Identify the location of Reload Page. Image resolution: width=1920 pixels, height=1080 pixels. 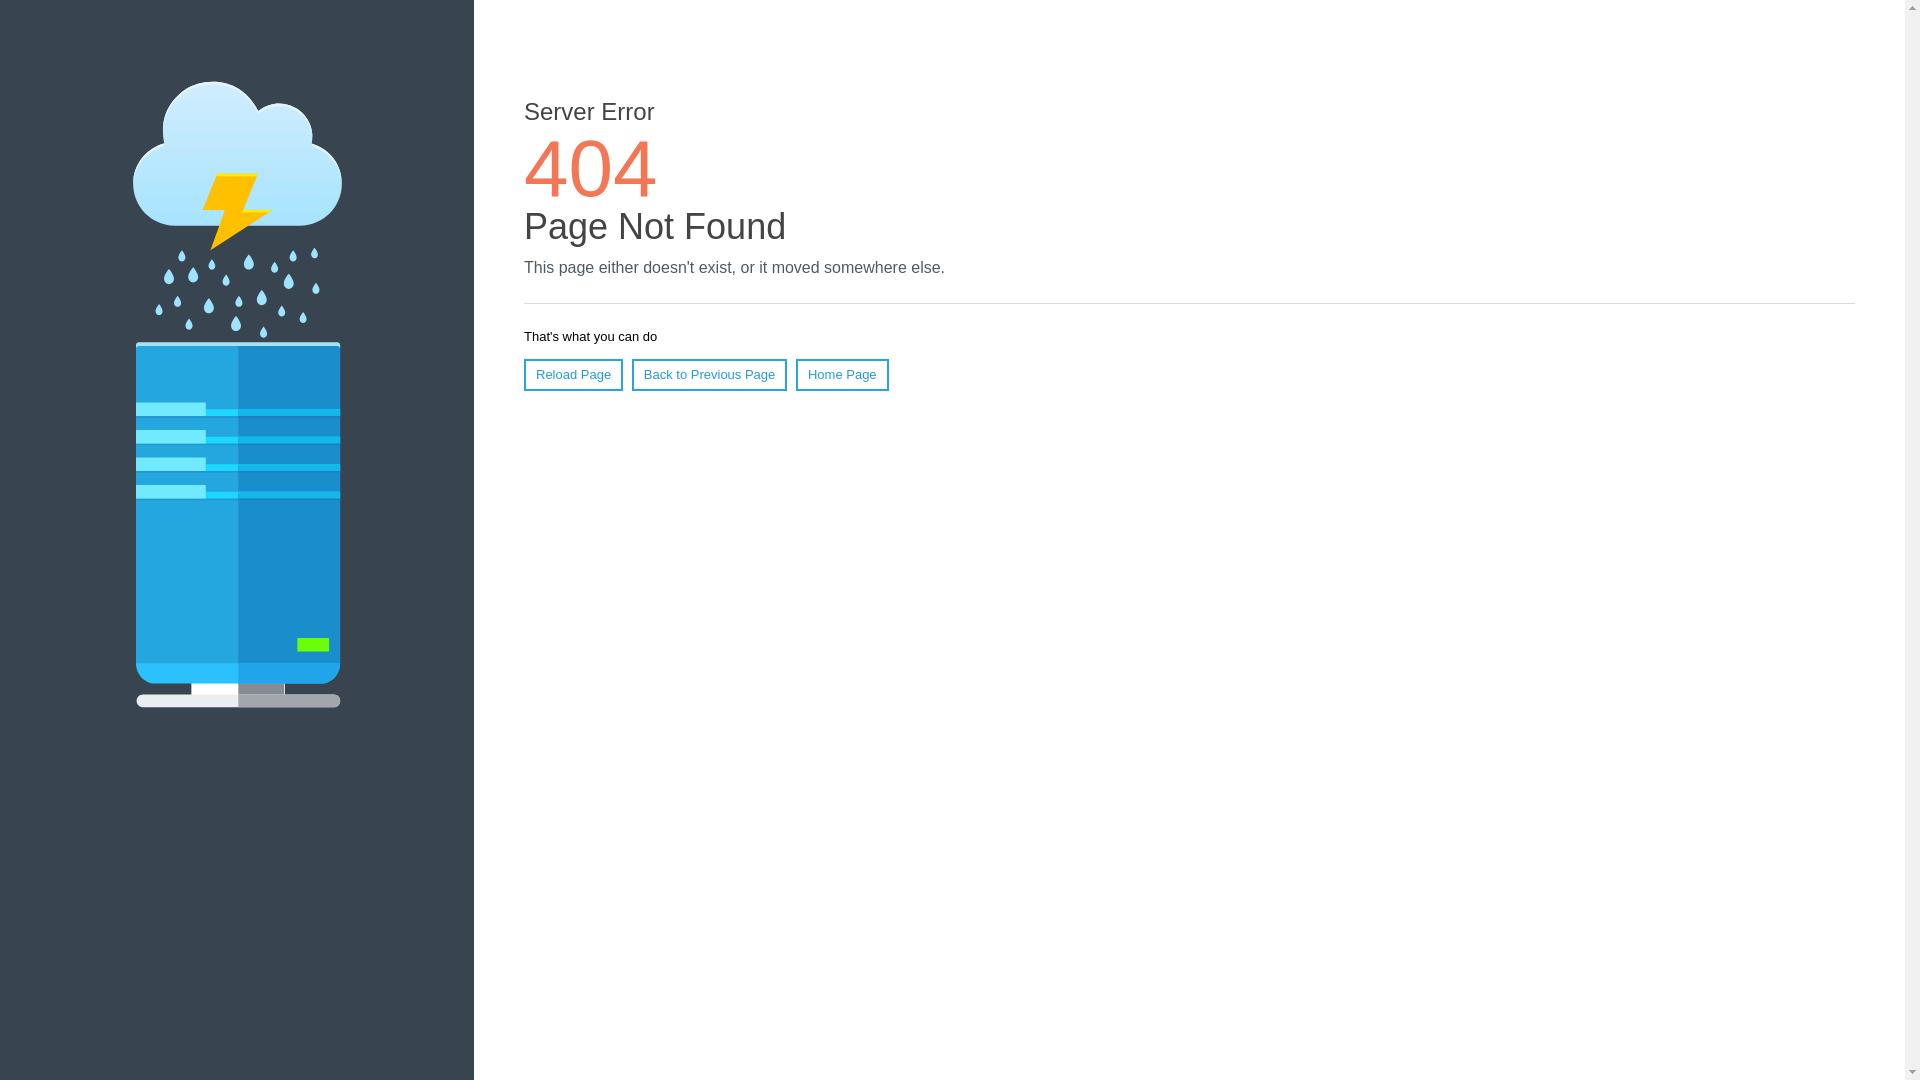
(574, 375).